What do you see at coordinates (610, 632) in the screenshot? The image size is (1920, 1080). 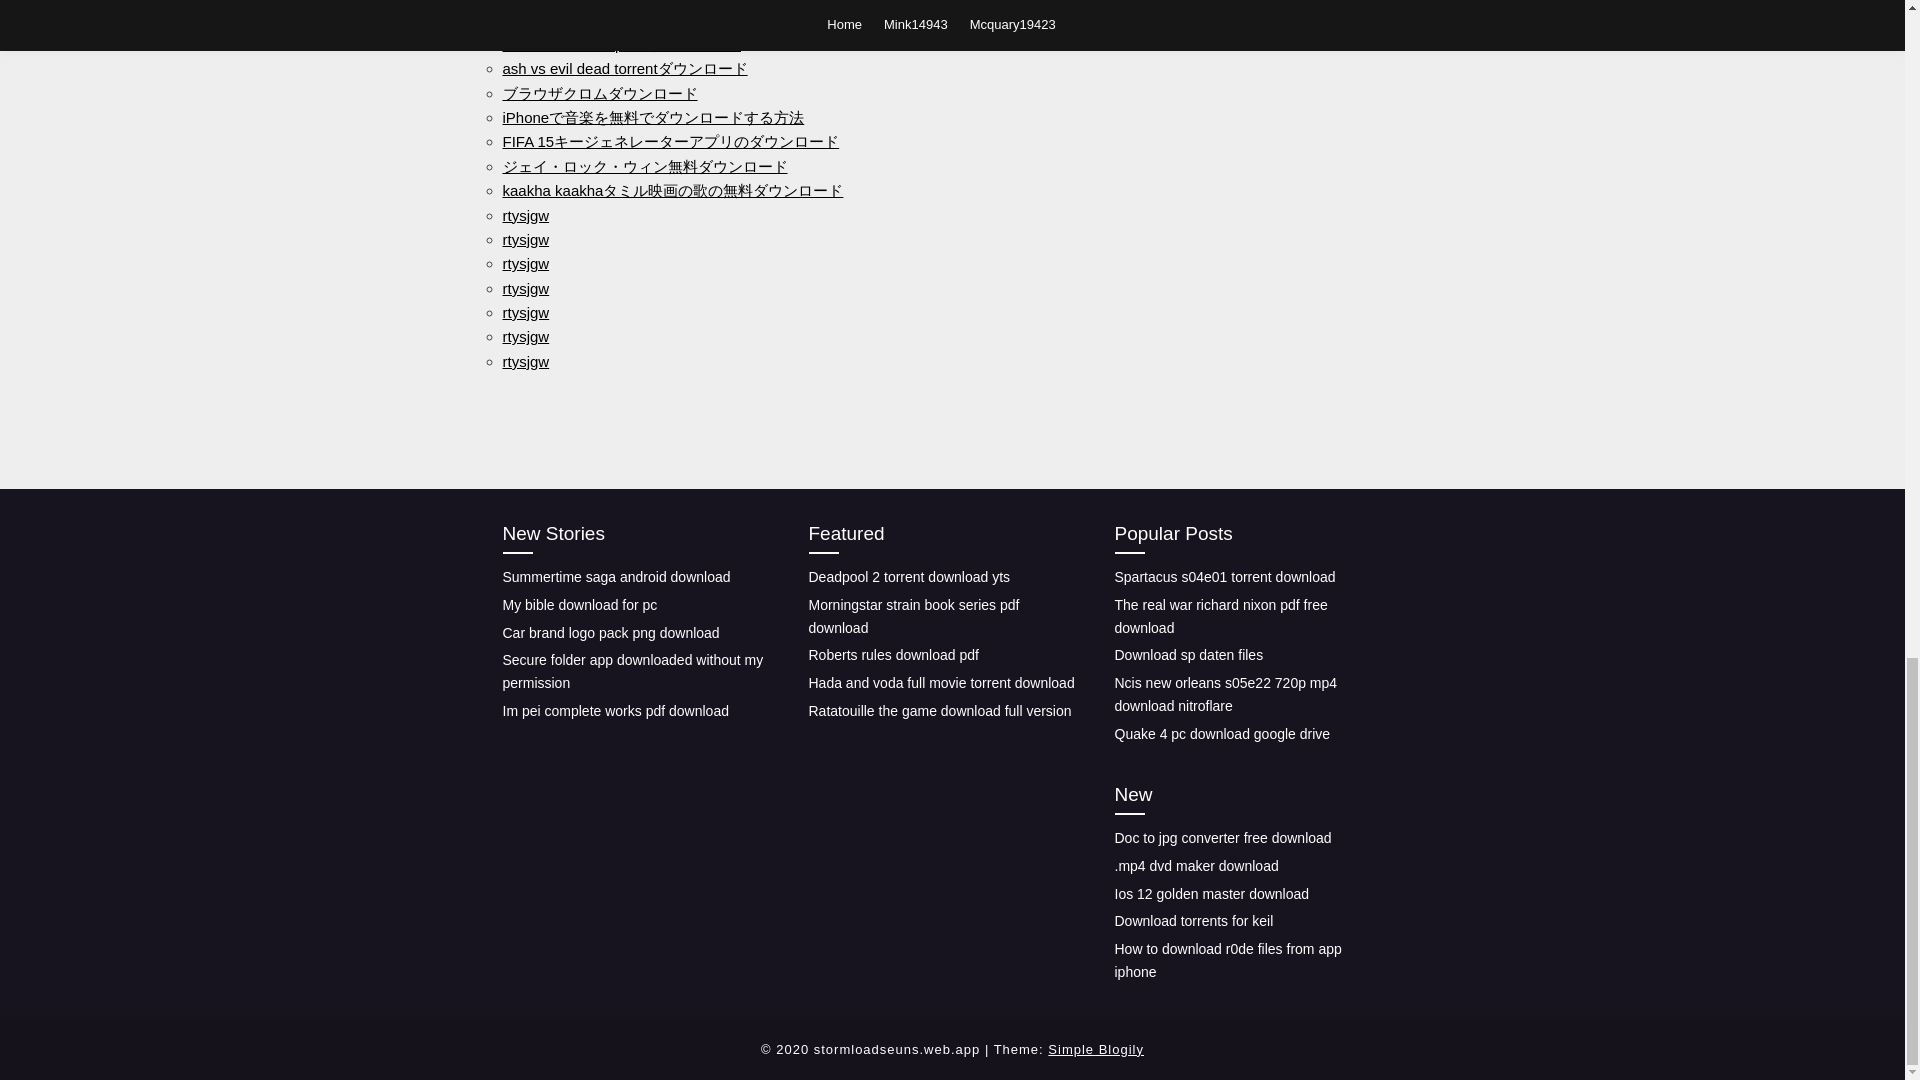 I see `Car brand logo pack png download` at bounding box center [610, 632].